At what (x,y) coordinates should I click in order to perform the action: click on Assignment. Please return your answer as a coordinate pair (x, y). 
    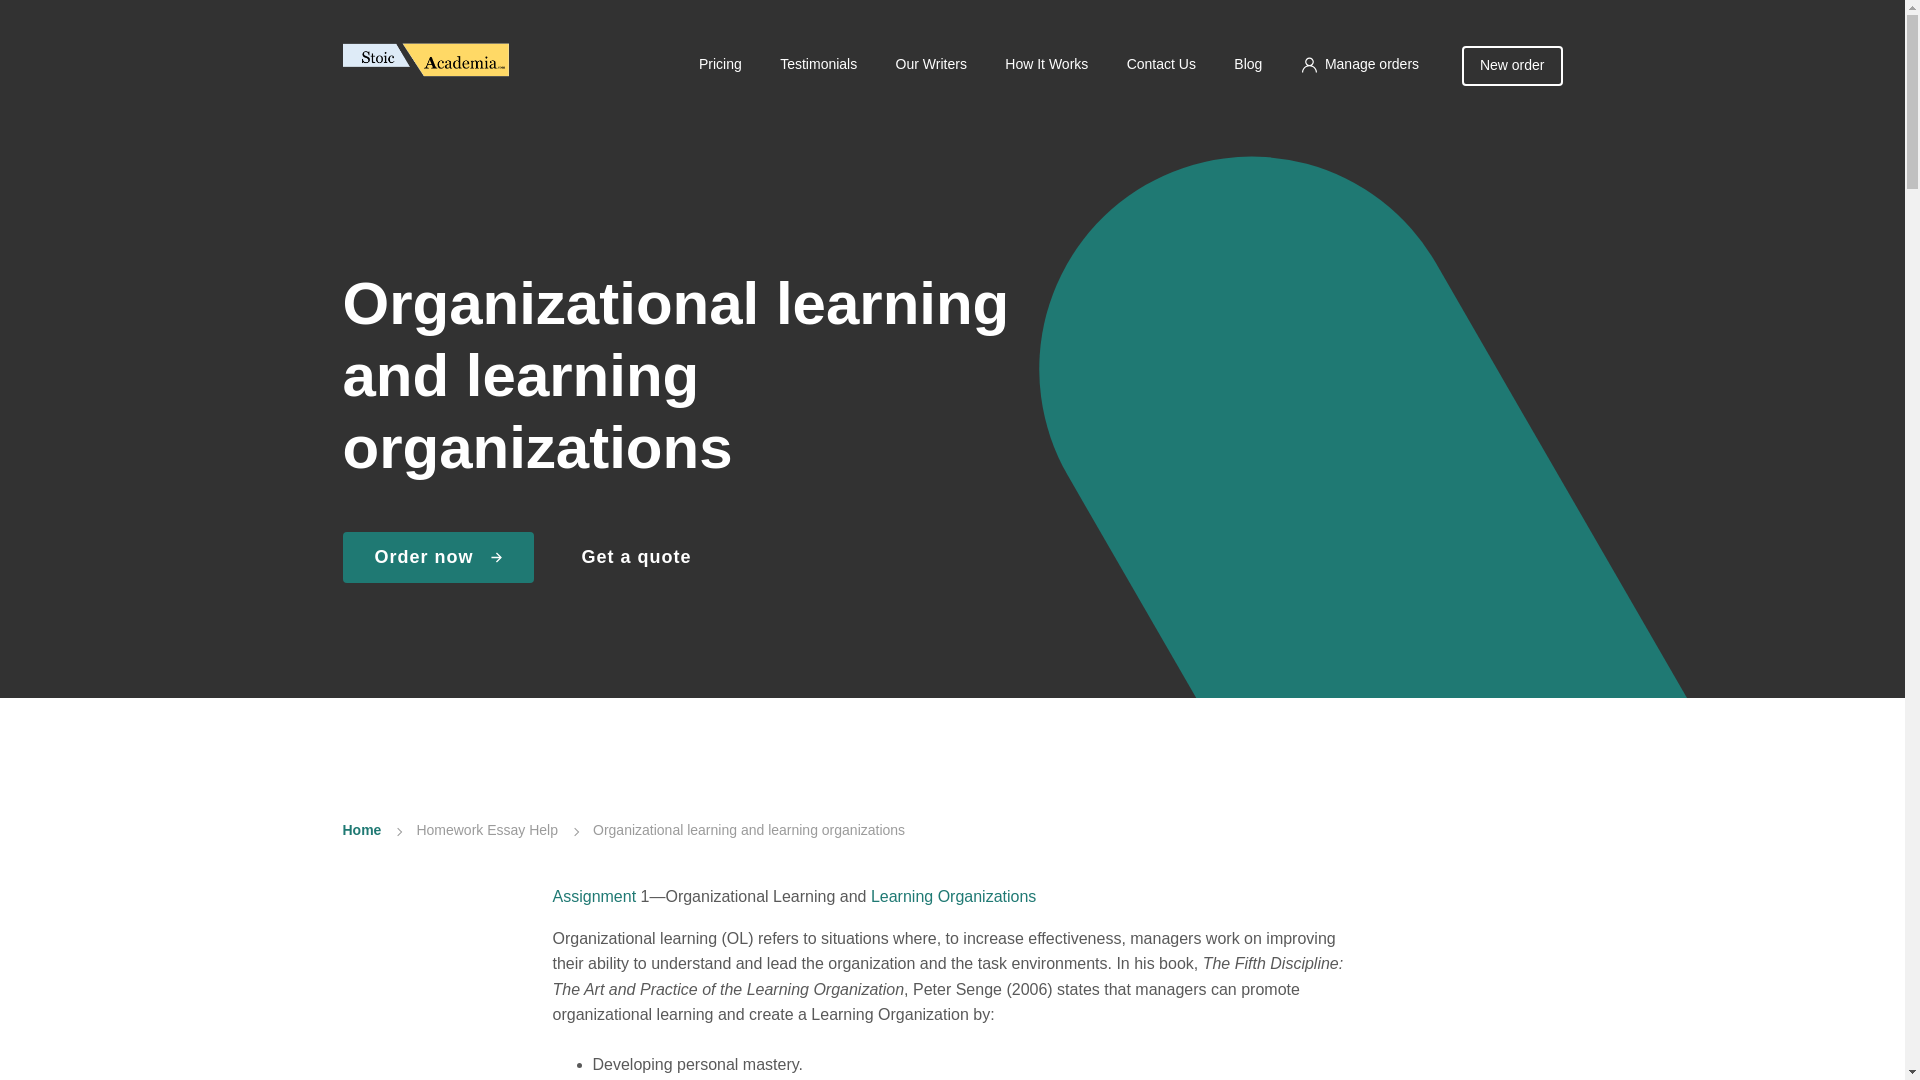
    Looking at the image, I should click on (594, 896).